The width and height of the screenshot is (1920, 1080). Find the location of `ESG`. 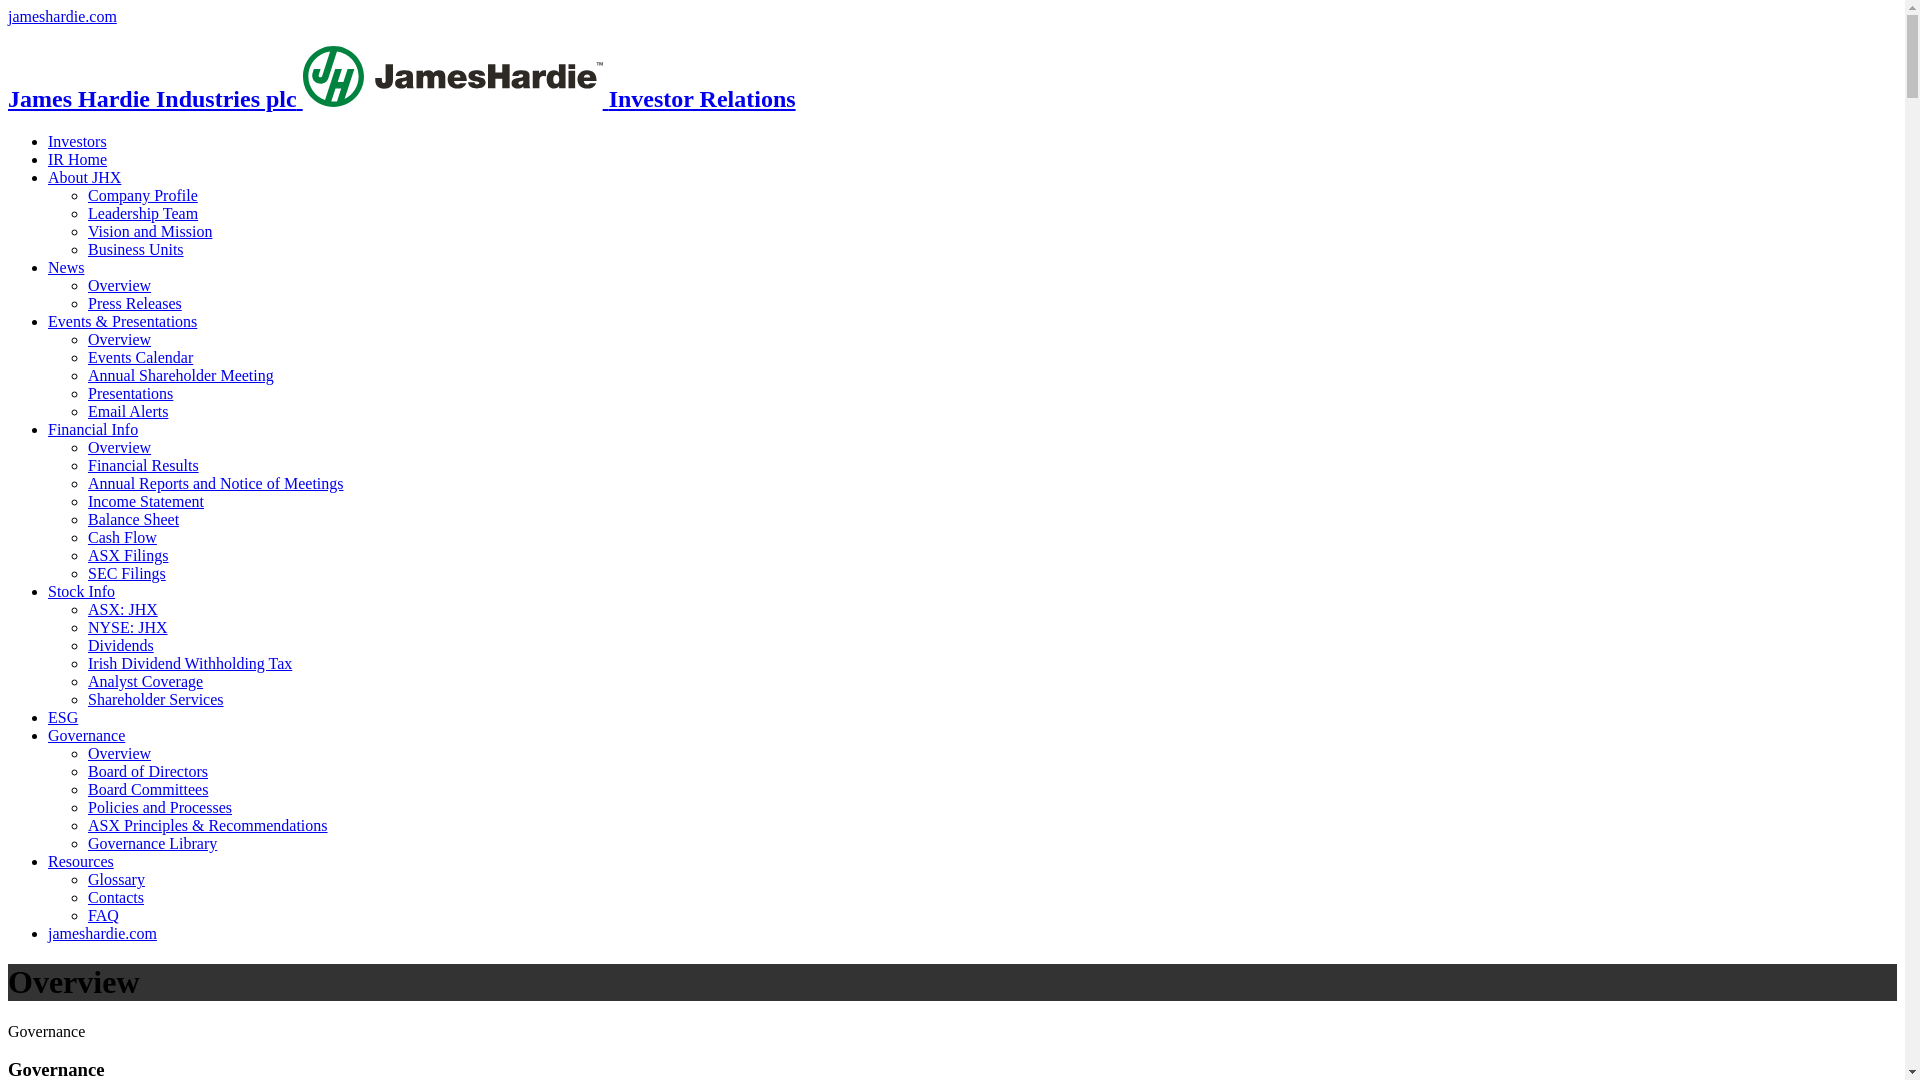

ESG is located at coordinates (63, 718).